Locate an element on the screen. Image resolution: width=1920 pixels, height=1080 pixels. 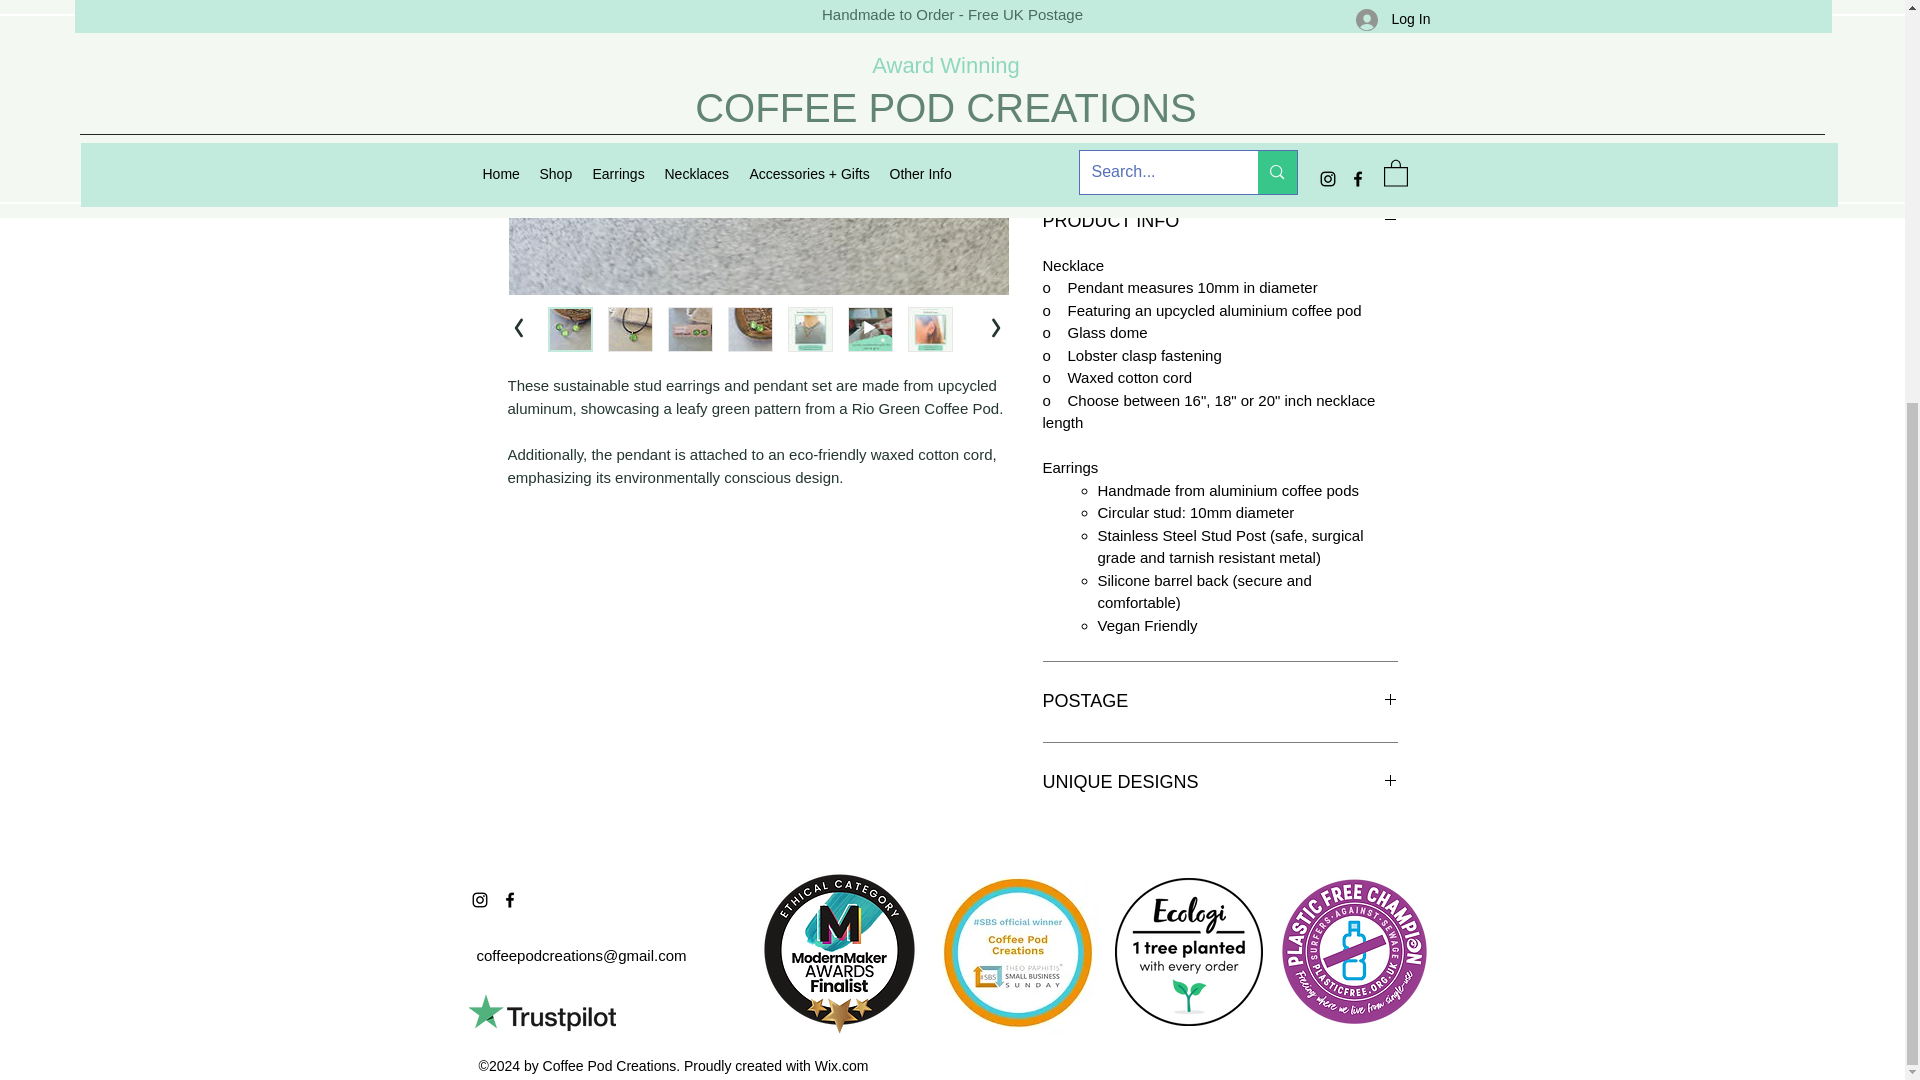
Add to Cart is located at coordinates (1220, 138).